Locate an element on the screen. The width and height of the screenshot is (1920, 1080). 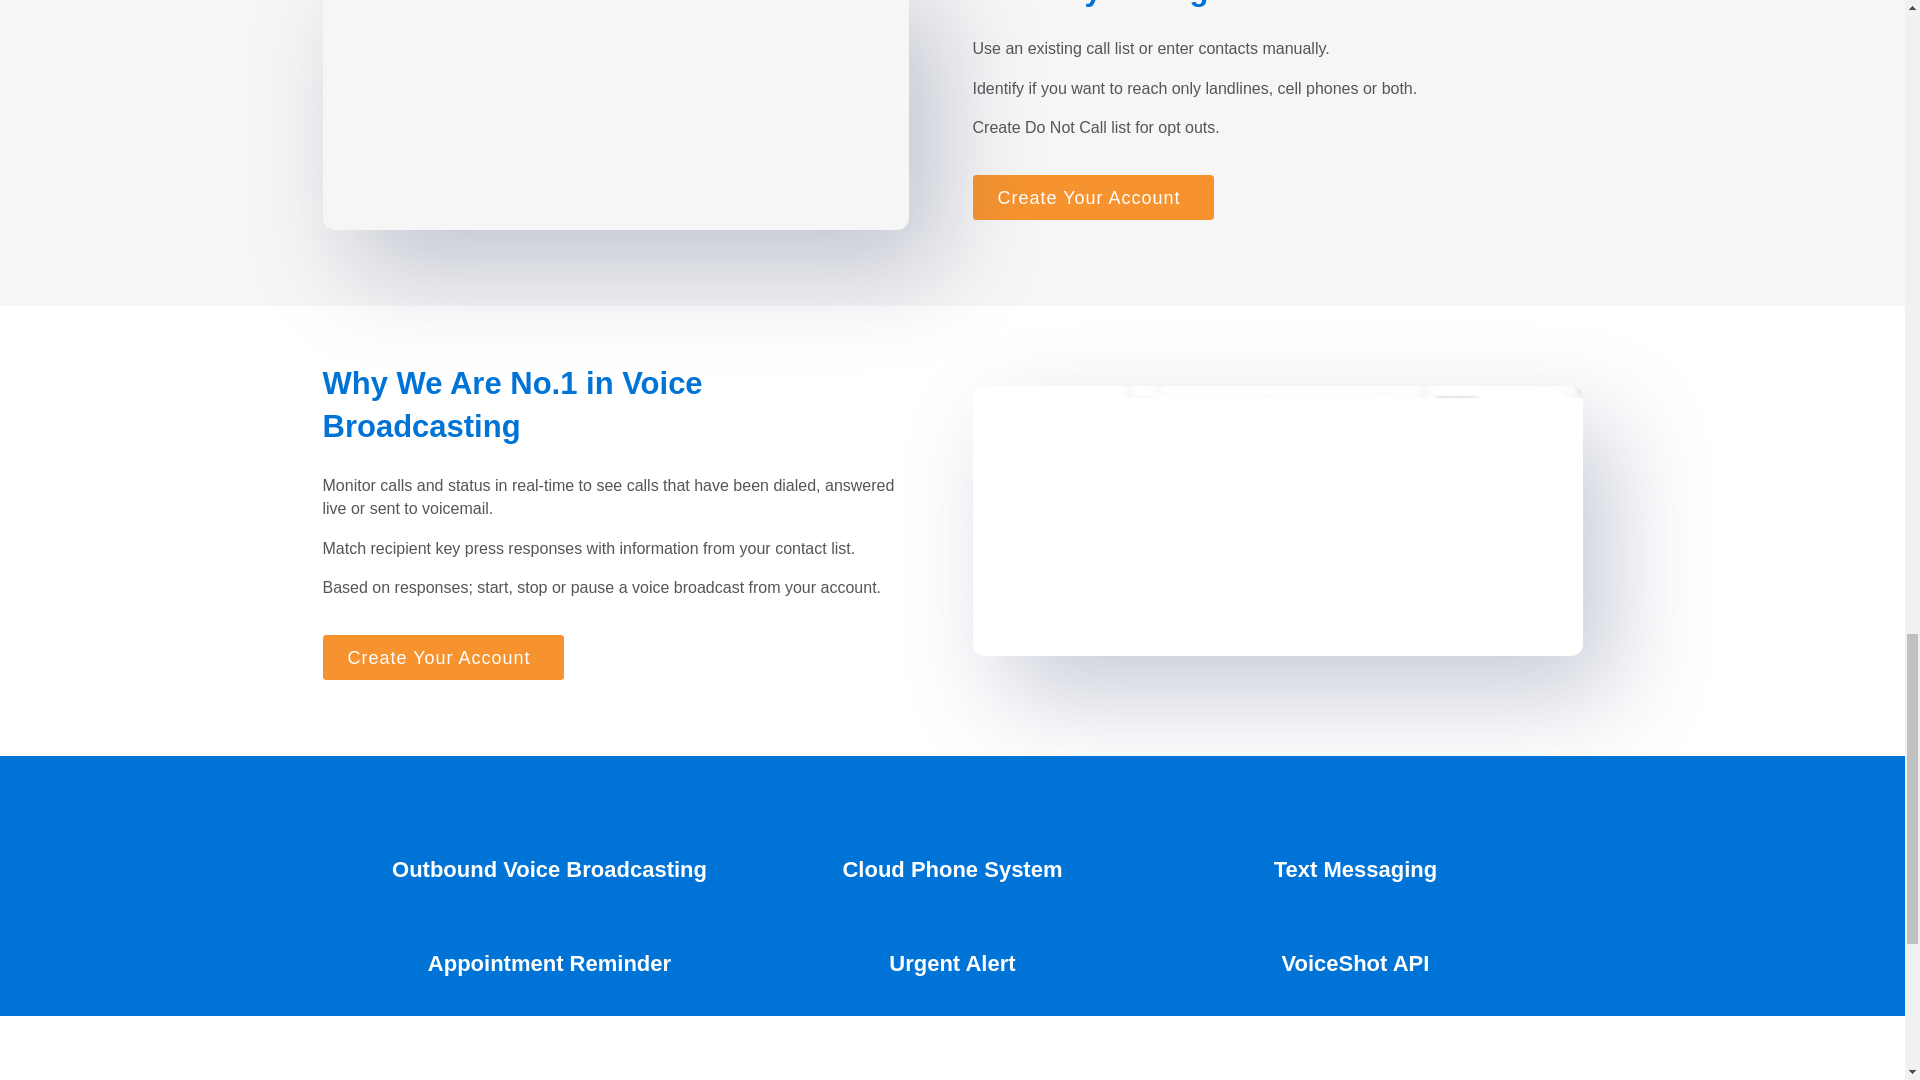
Create Your Account is located at coordinates (442, 658).